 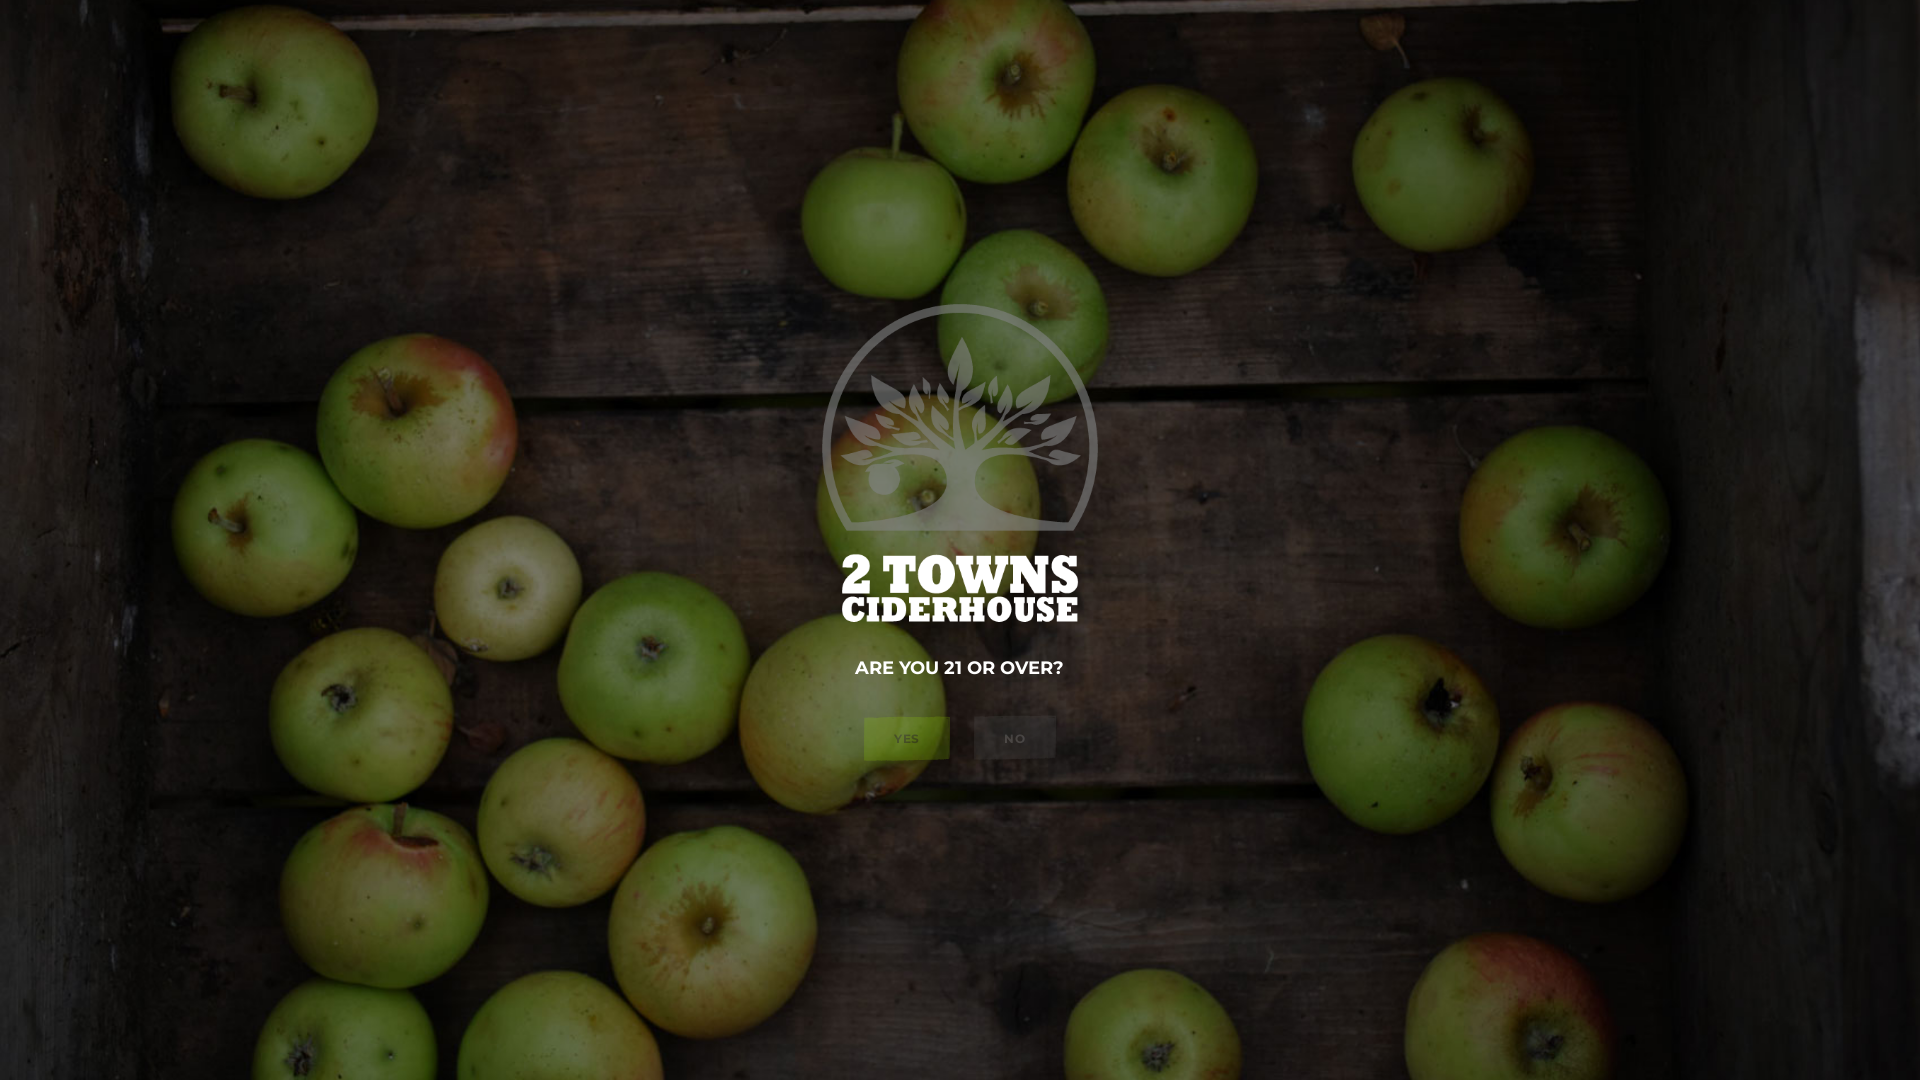 I want to click on PRIVACY POLICY, so click(x=824, y=379).